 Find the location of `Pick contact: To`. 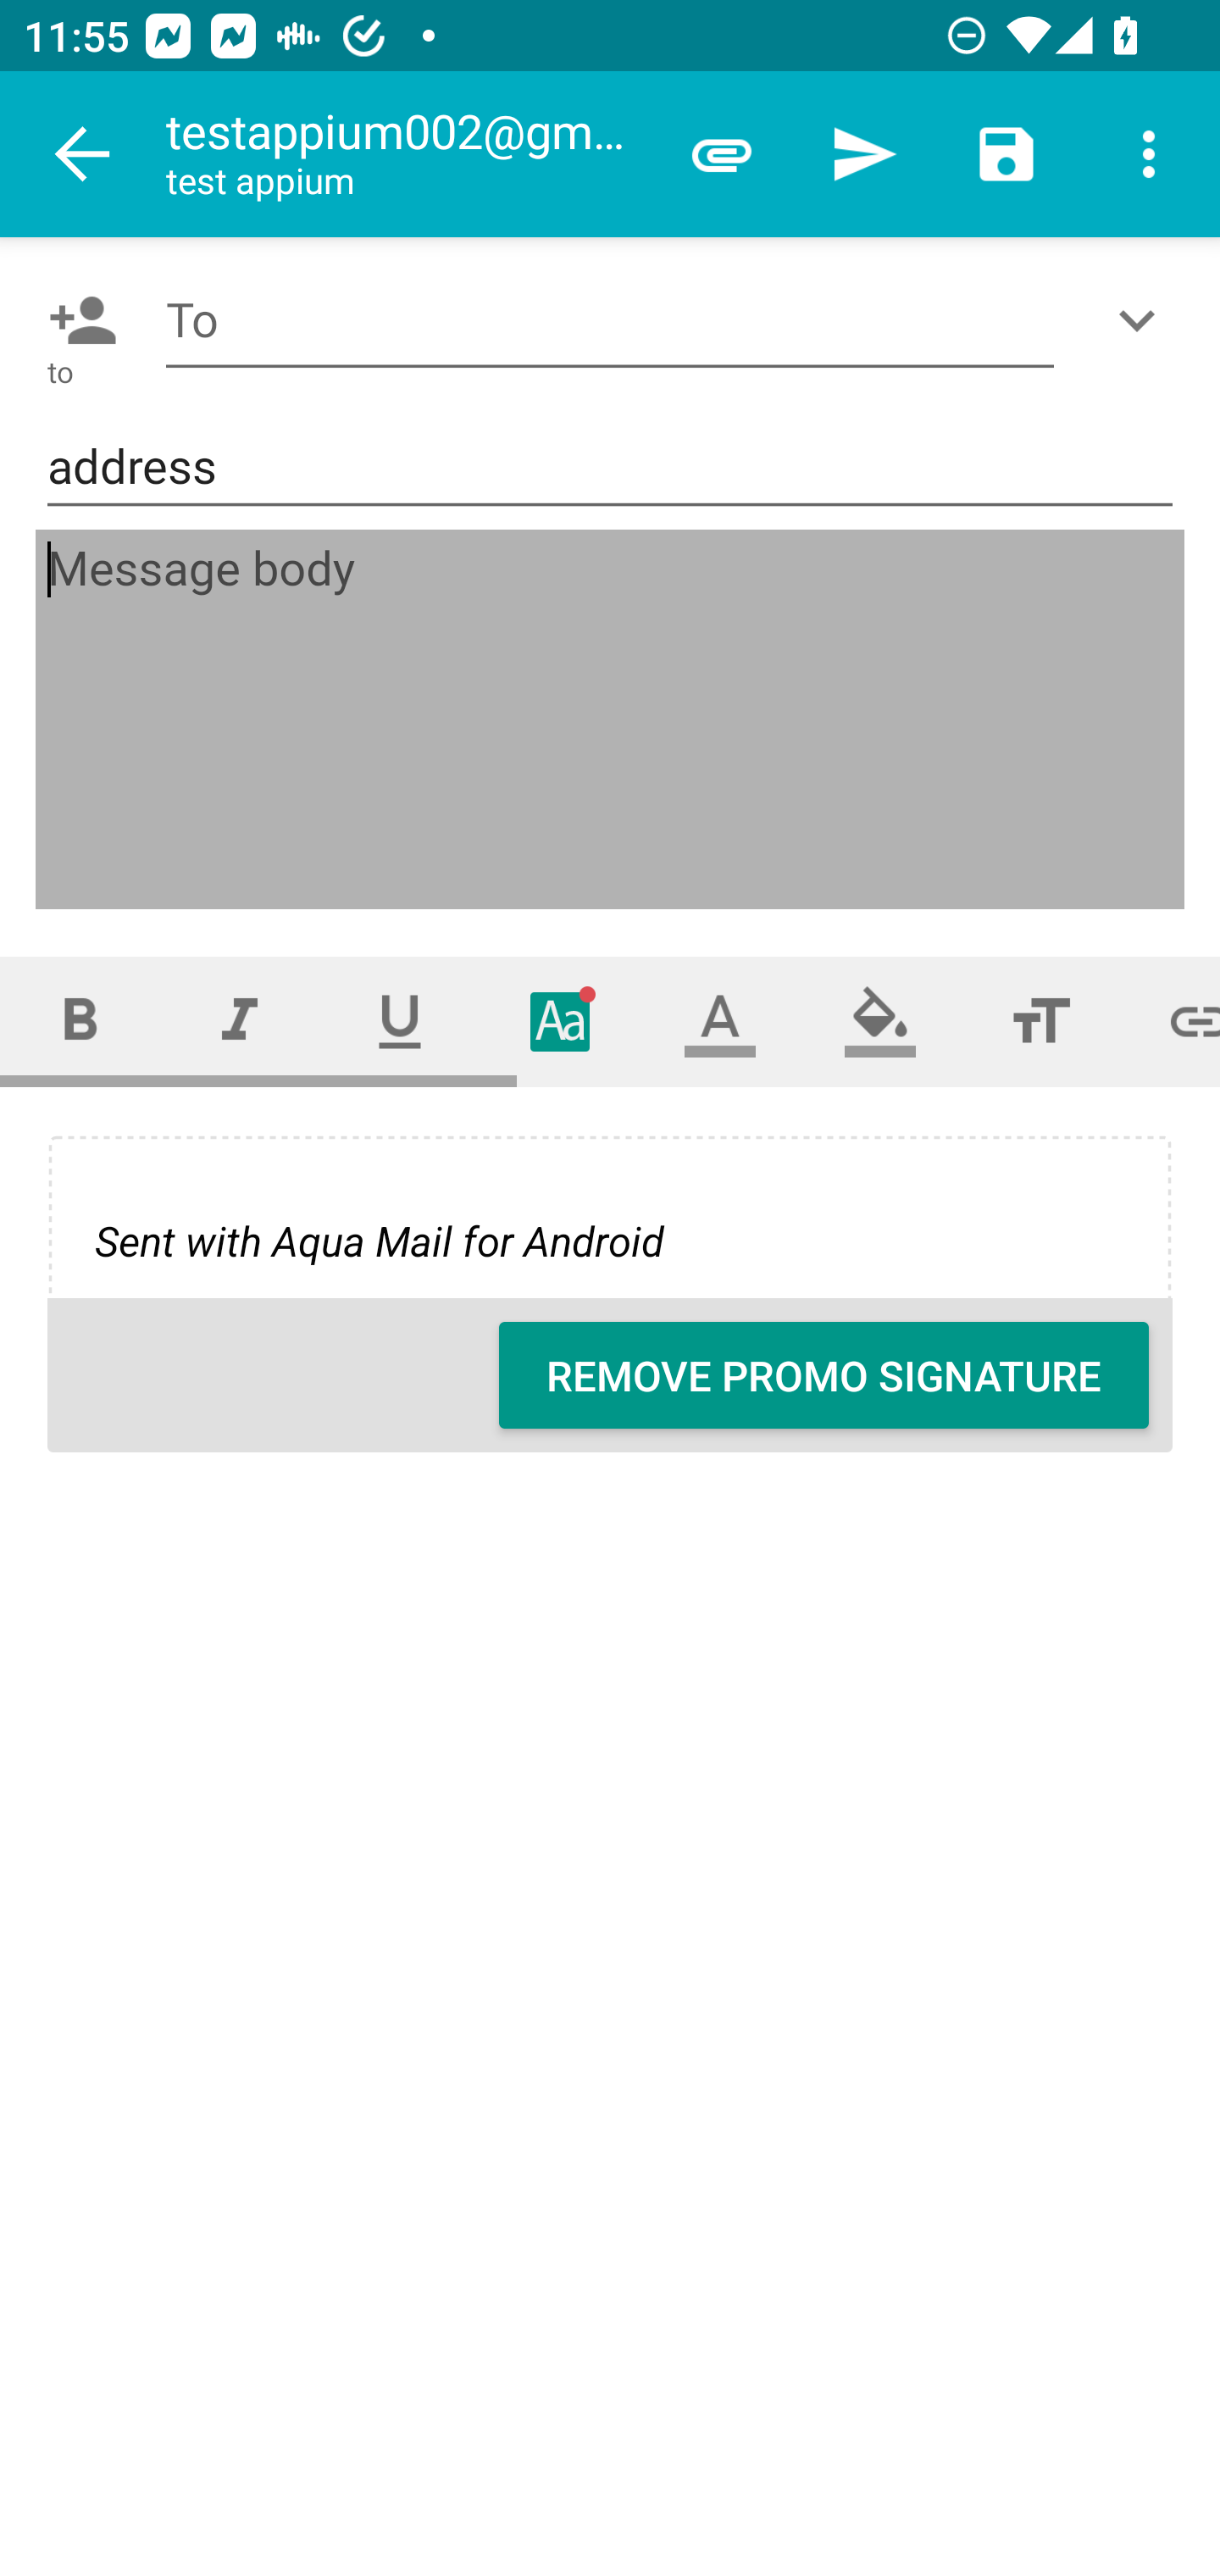

Pick contact: To is located at coordinates (76, 320).